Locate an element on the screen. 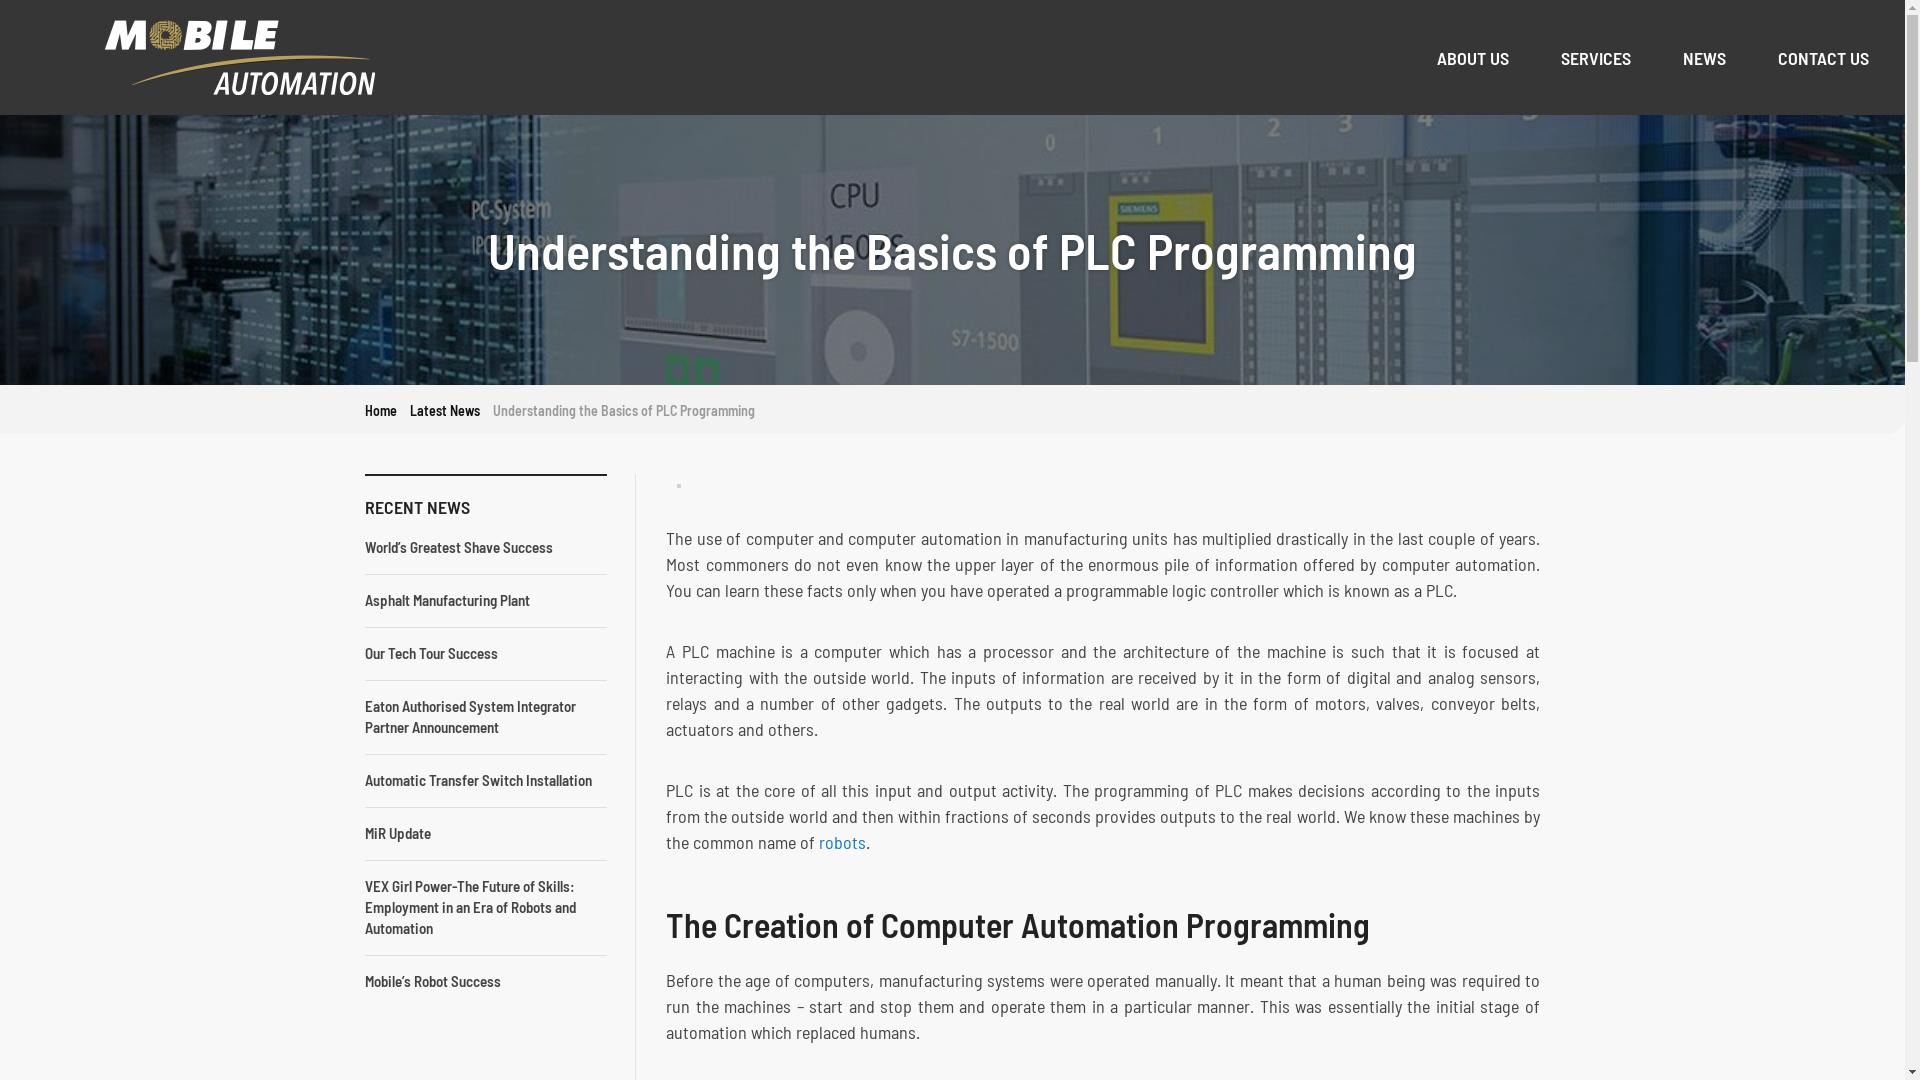 This screenshot has height=1080, width=1920. NEWS is located at coordinates (1704, 57).